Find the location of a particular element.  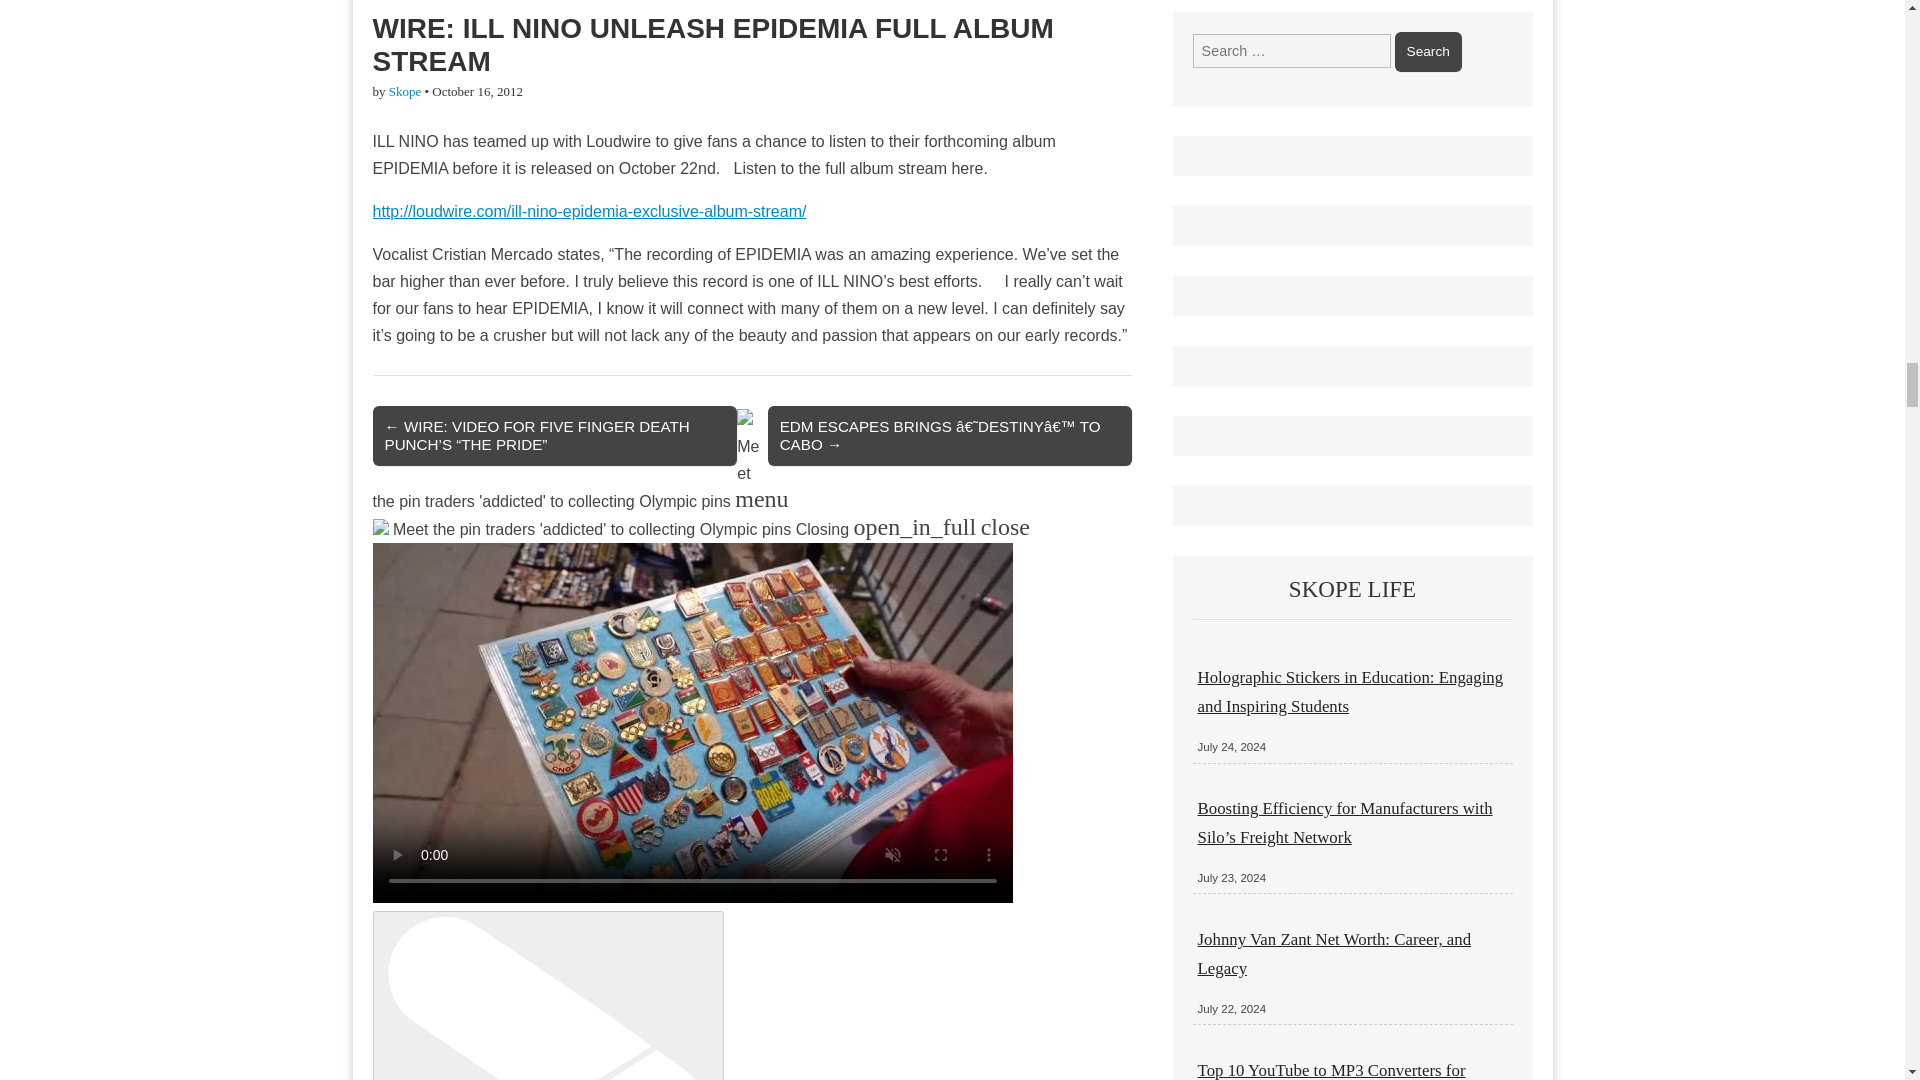

Johnny Van Zant Net Worth: Career, and Legacy is located at coordinates (1335, 953).